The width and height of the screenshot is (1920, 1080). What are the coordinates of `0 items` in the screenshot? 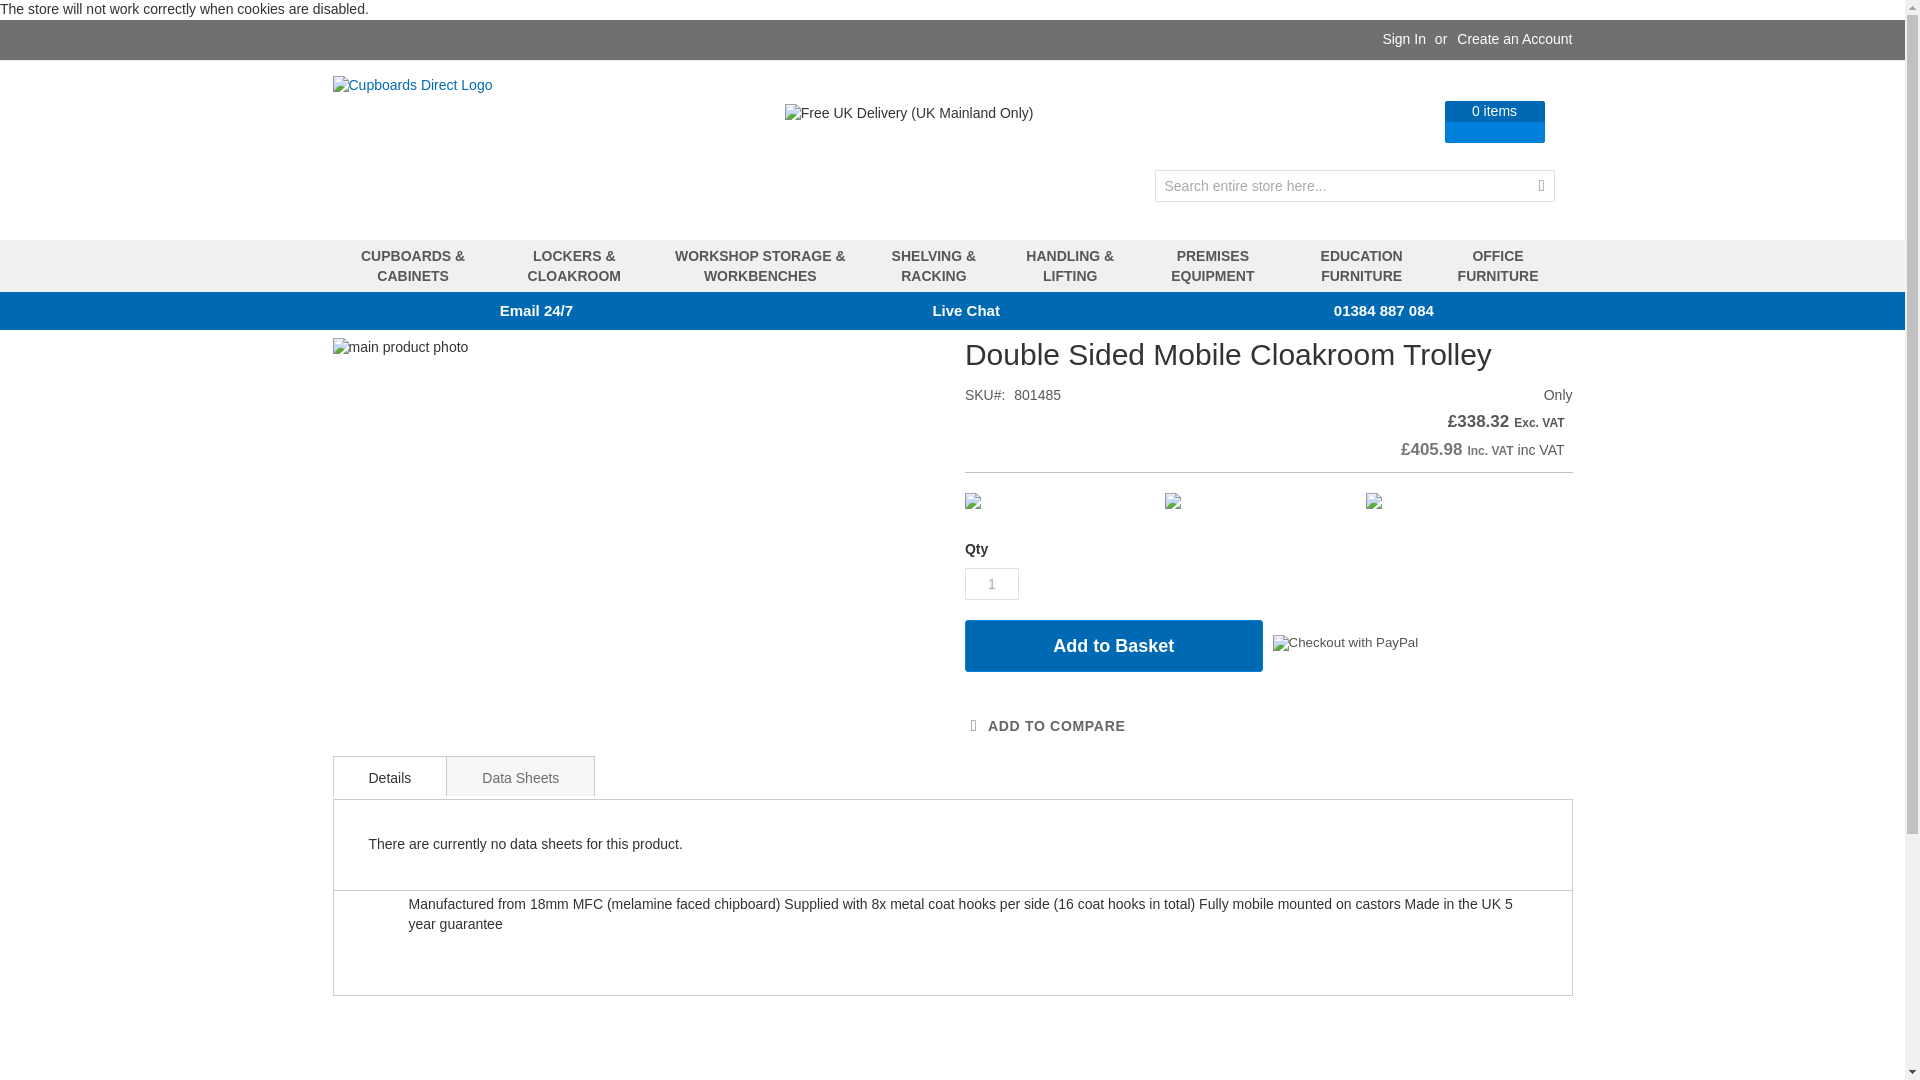 It's located at (1410, 120).